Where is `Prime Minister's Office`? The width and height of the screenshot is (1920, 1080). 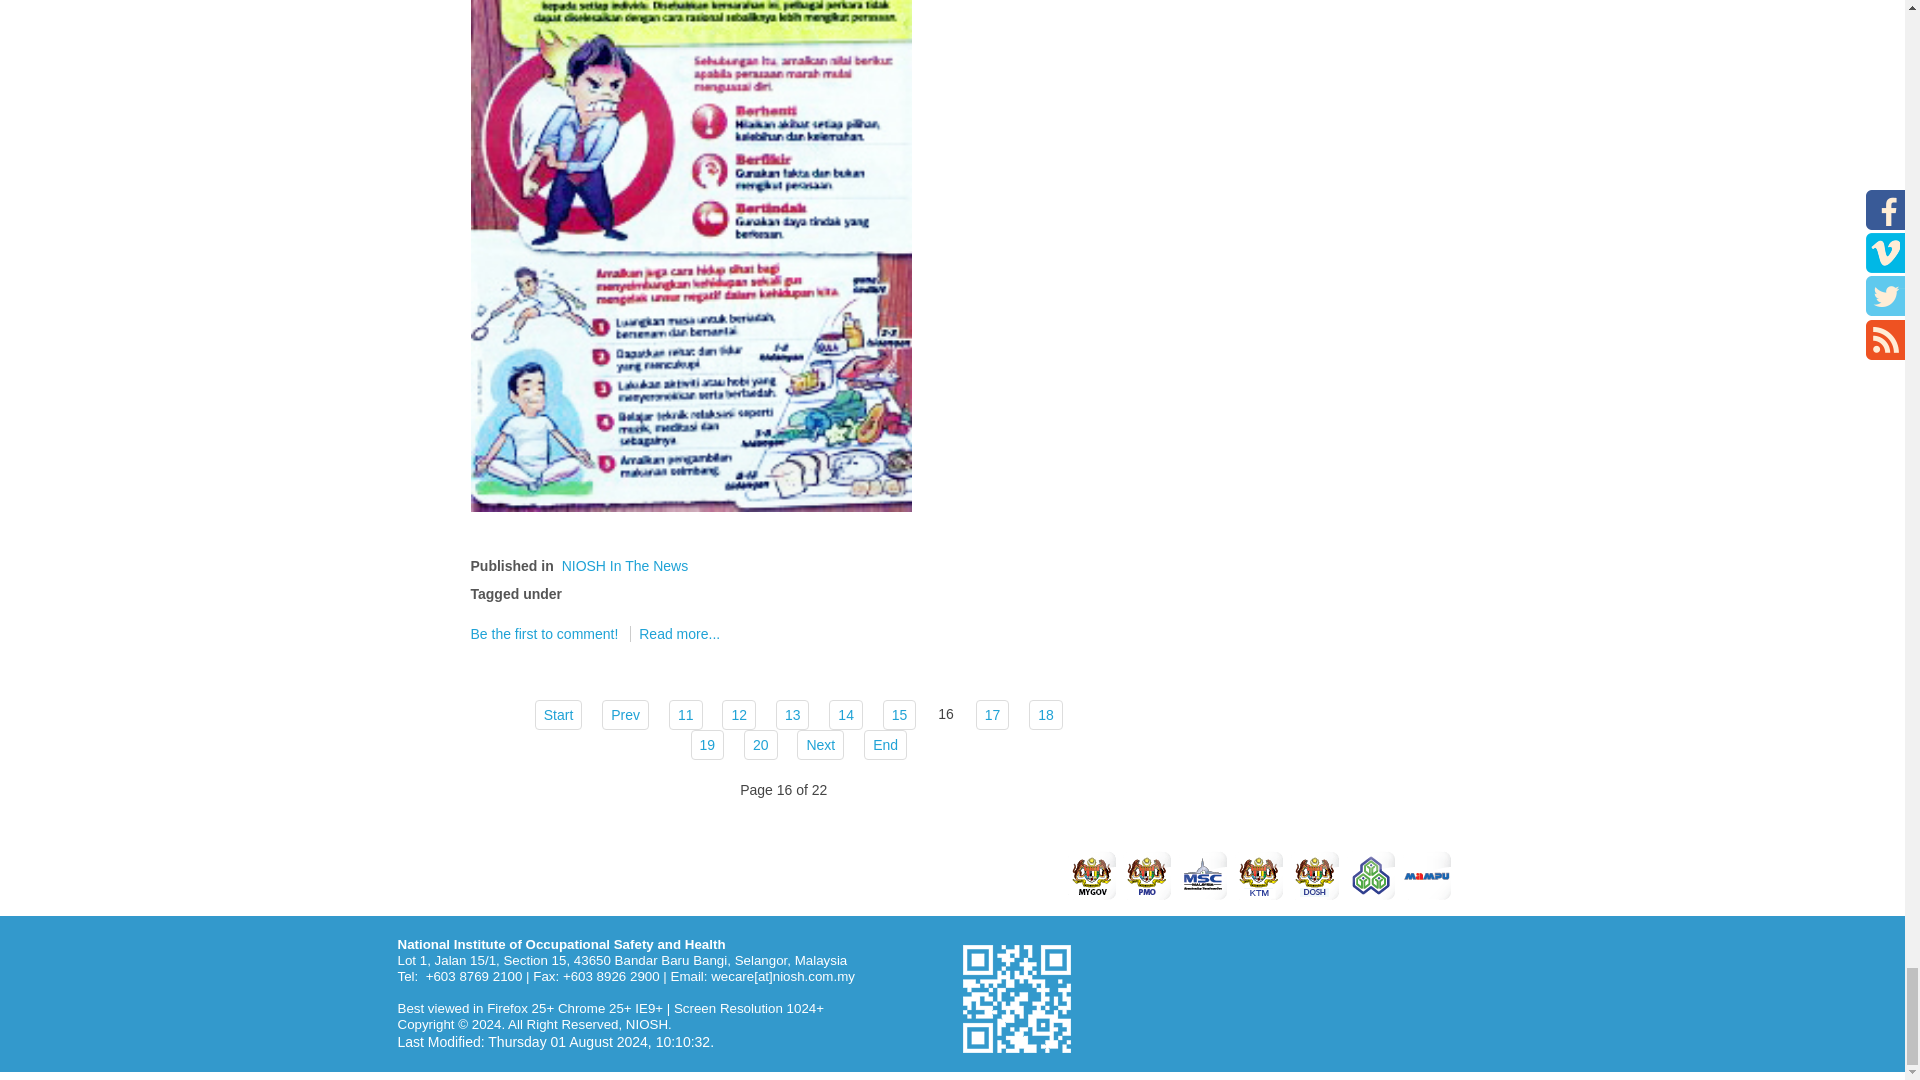
Prime Minister's Office is located at coordinates (1147, 875).